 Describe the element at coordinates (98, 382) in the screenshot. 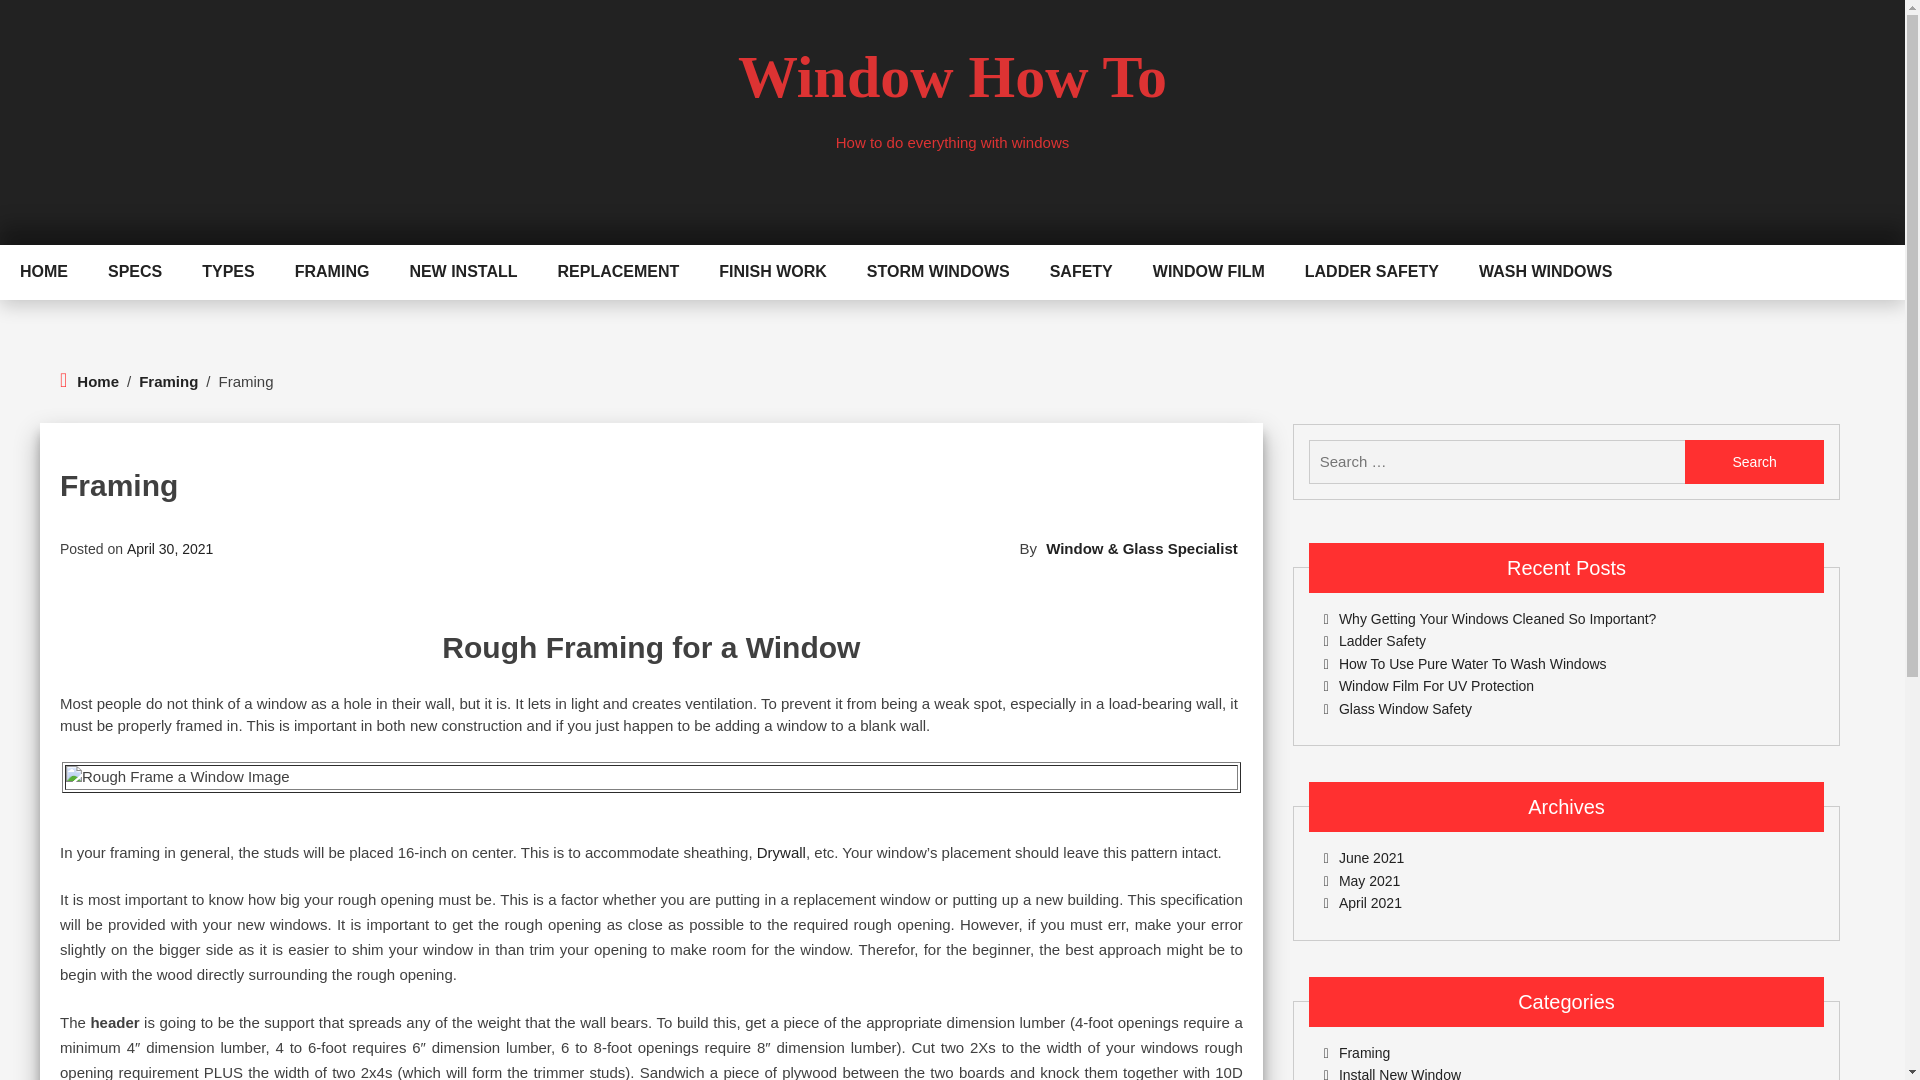

I see `Home` at that location.